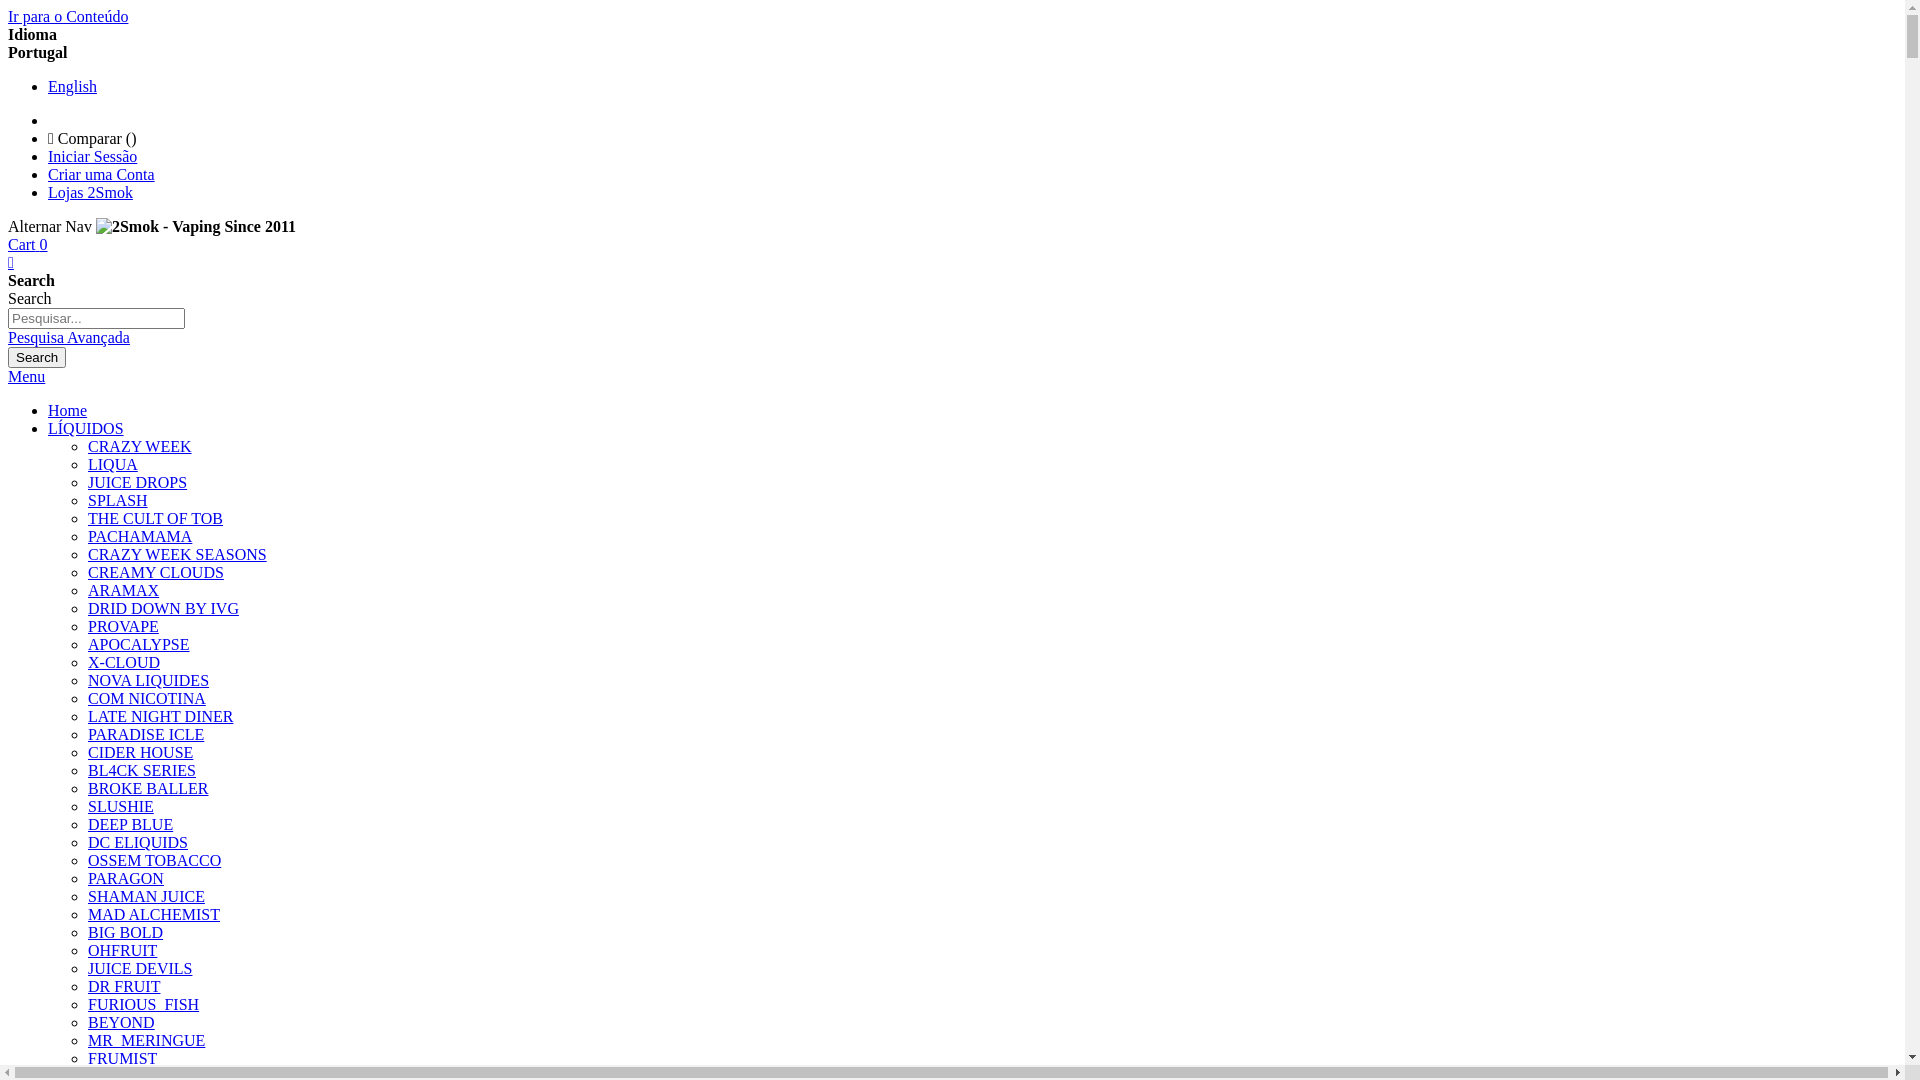  What do you see at coordinates (90, 192) in the screenshot?
I see `Lojas 2Smok` at bounding box center [90, 192].